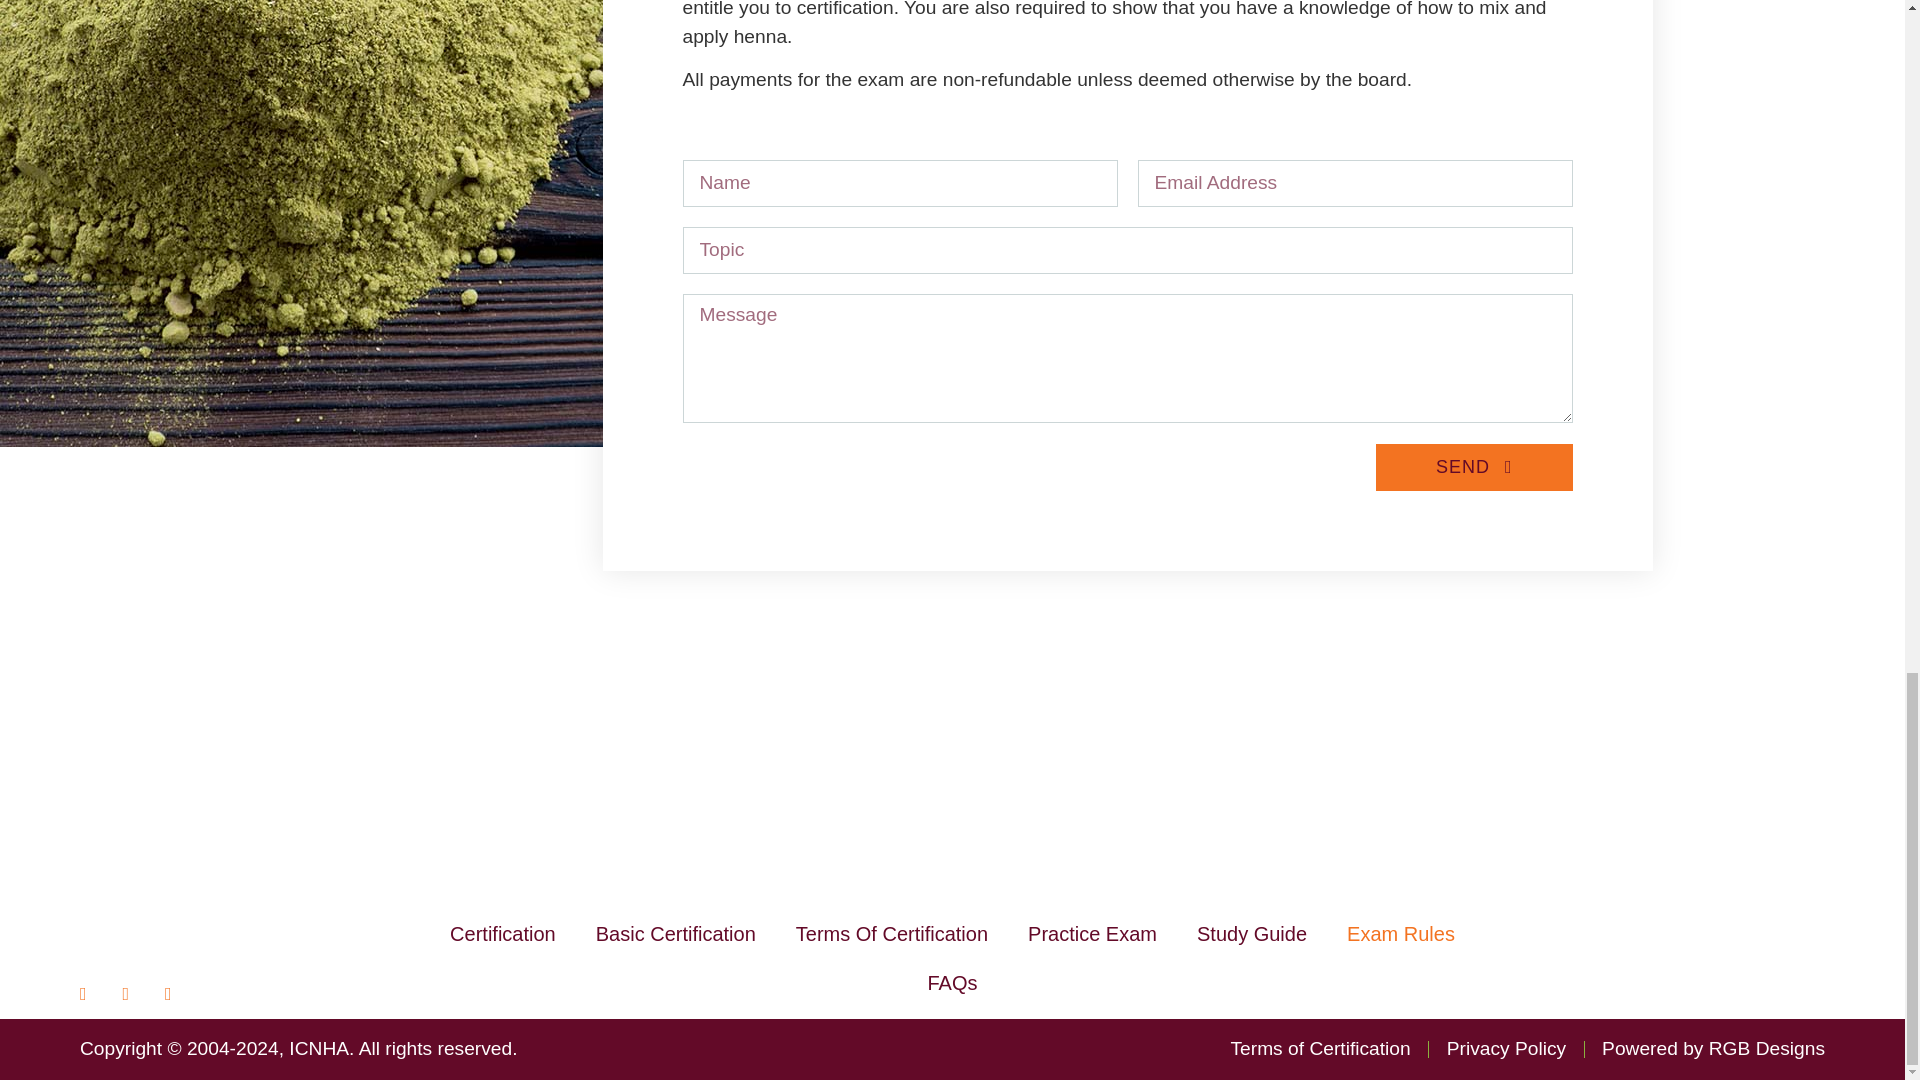 The width and height of the screenshot is (1920, 1080). What do you see at coordinates (1092, 934) in the screenshot?
I see `Practice Exam` at bounding box center [1092, 934].